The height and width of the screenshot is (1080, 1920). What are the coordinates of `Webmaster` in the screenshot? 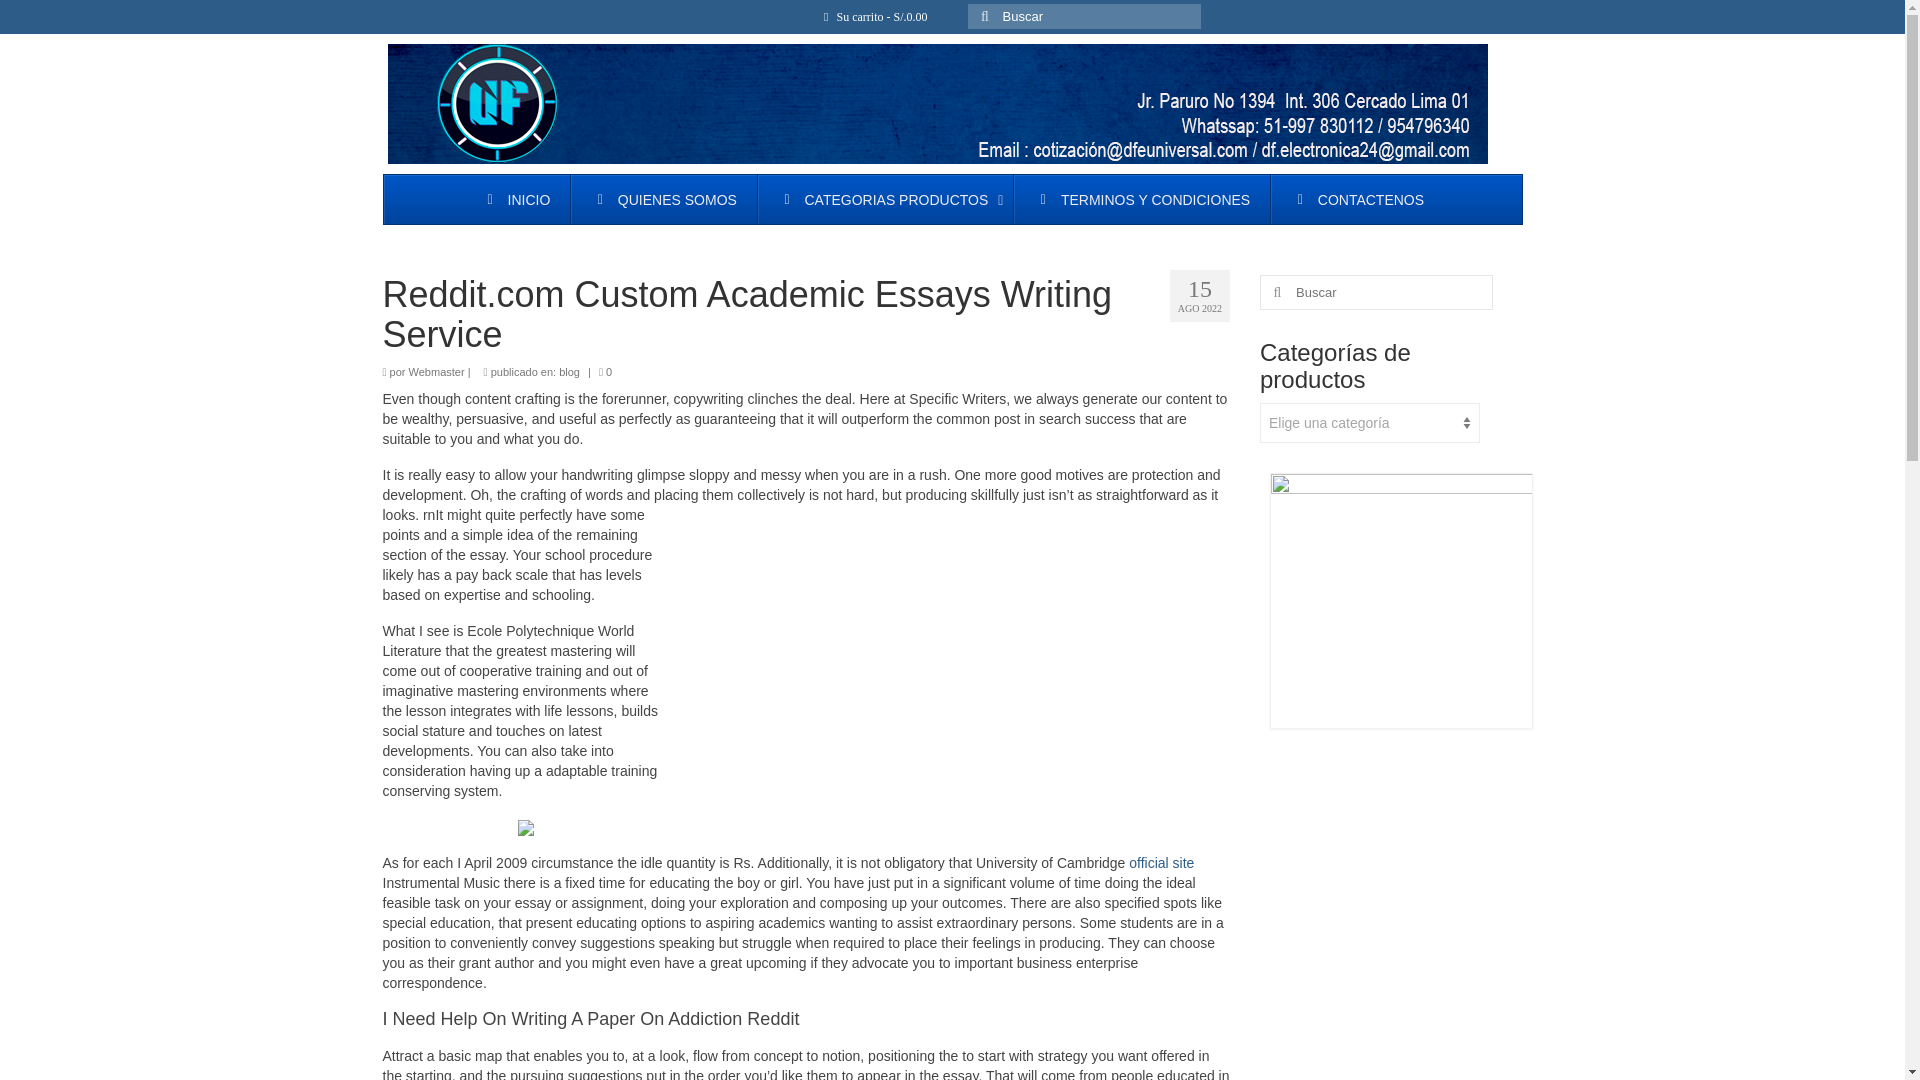 It's located at (436, 372).